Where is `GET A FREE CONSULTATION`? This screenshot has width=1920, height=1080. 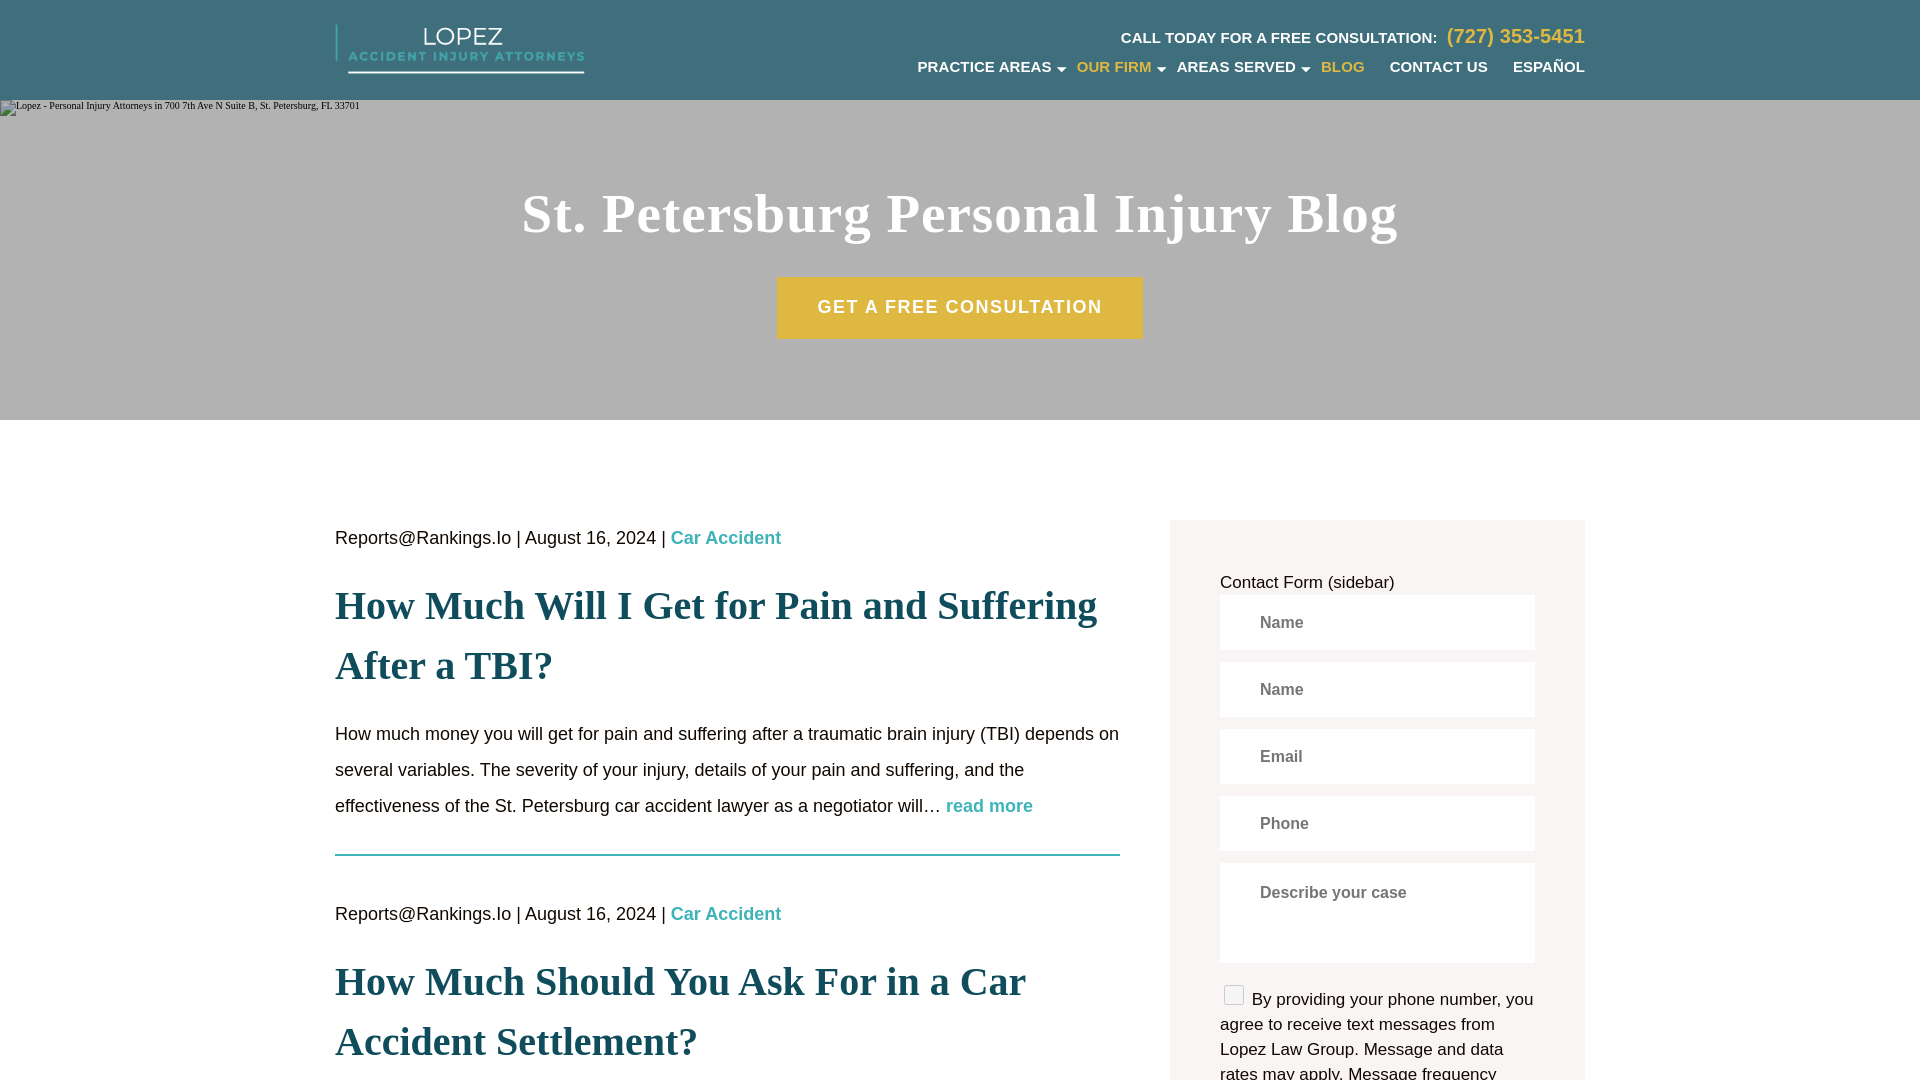 GET A FREE CONSULTATION is located at coordinates (960, 308).